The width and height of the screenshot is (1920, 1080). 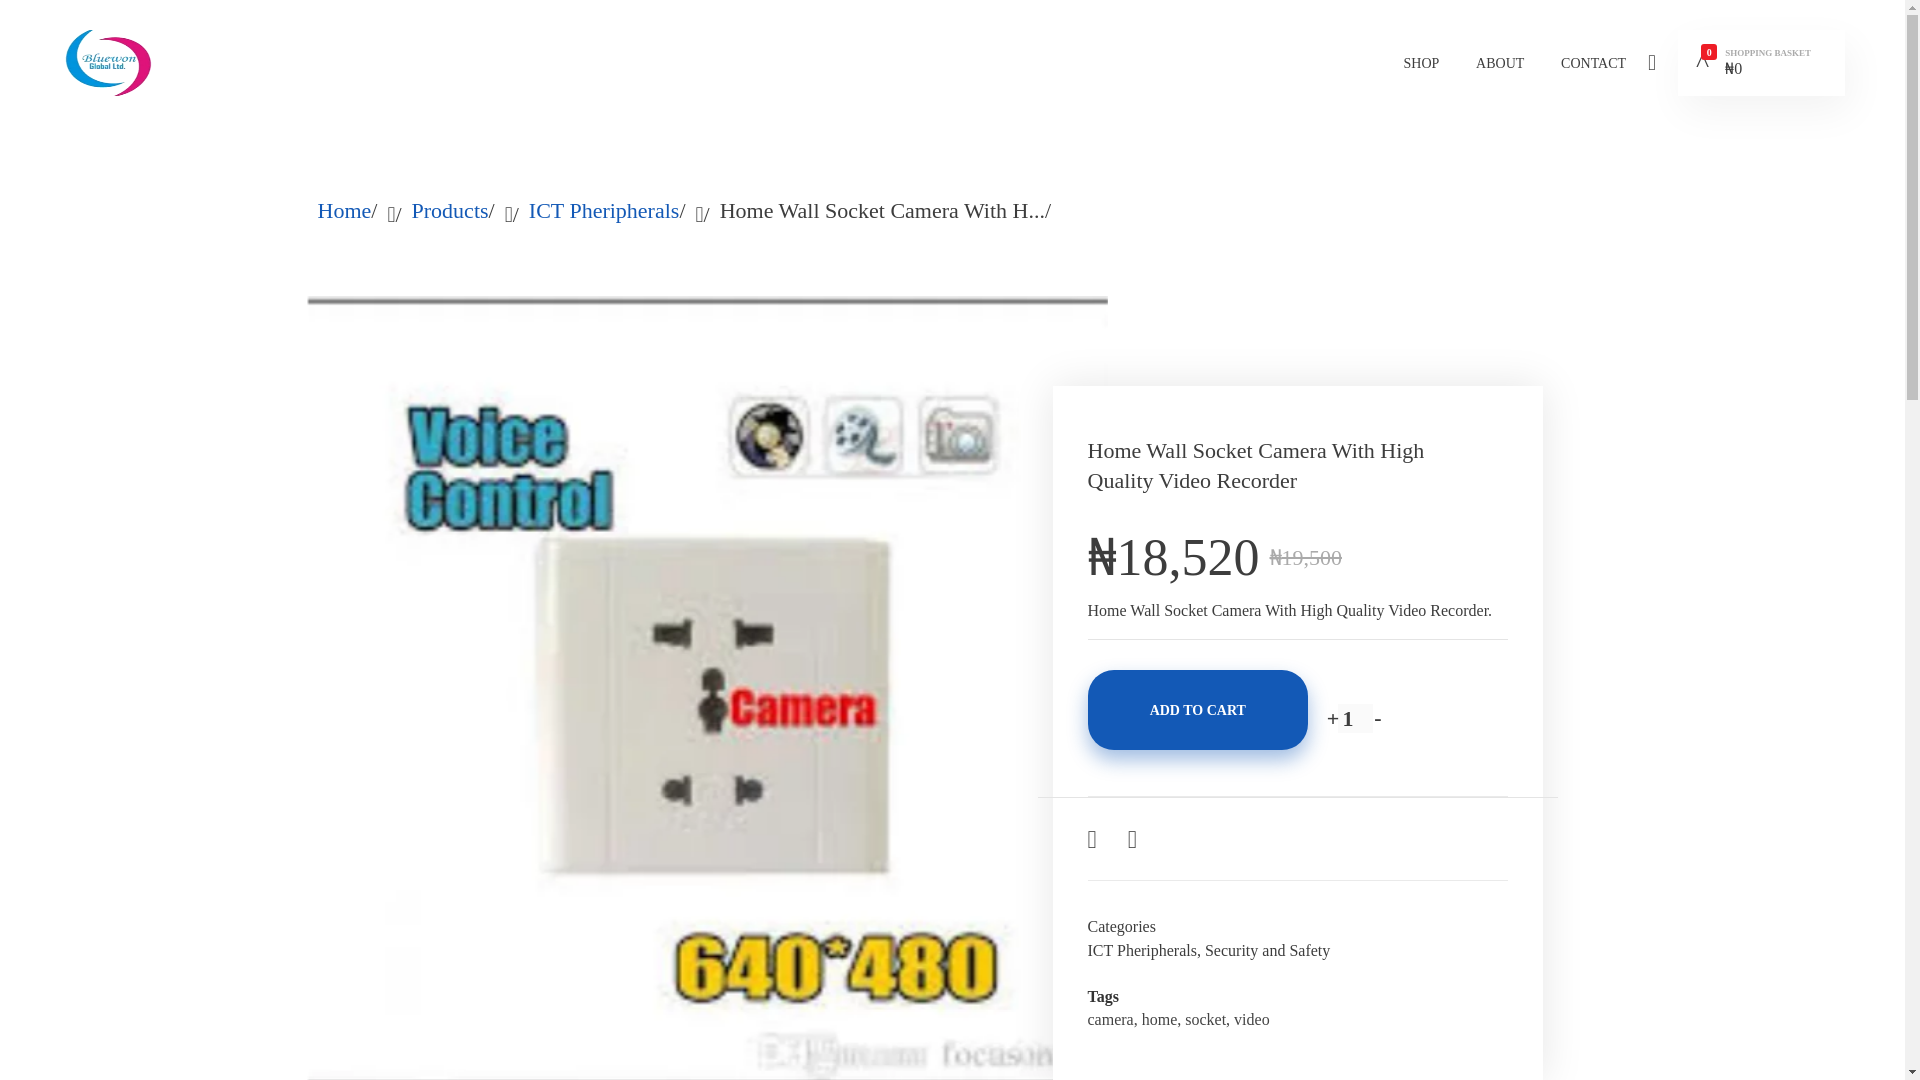 I want to click on Home, so click(x=345, y=210).